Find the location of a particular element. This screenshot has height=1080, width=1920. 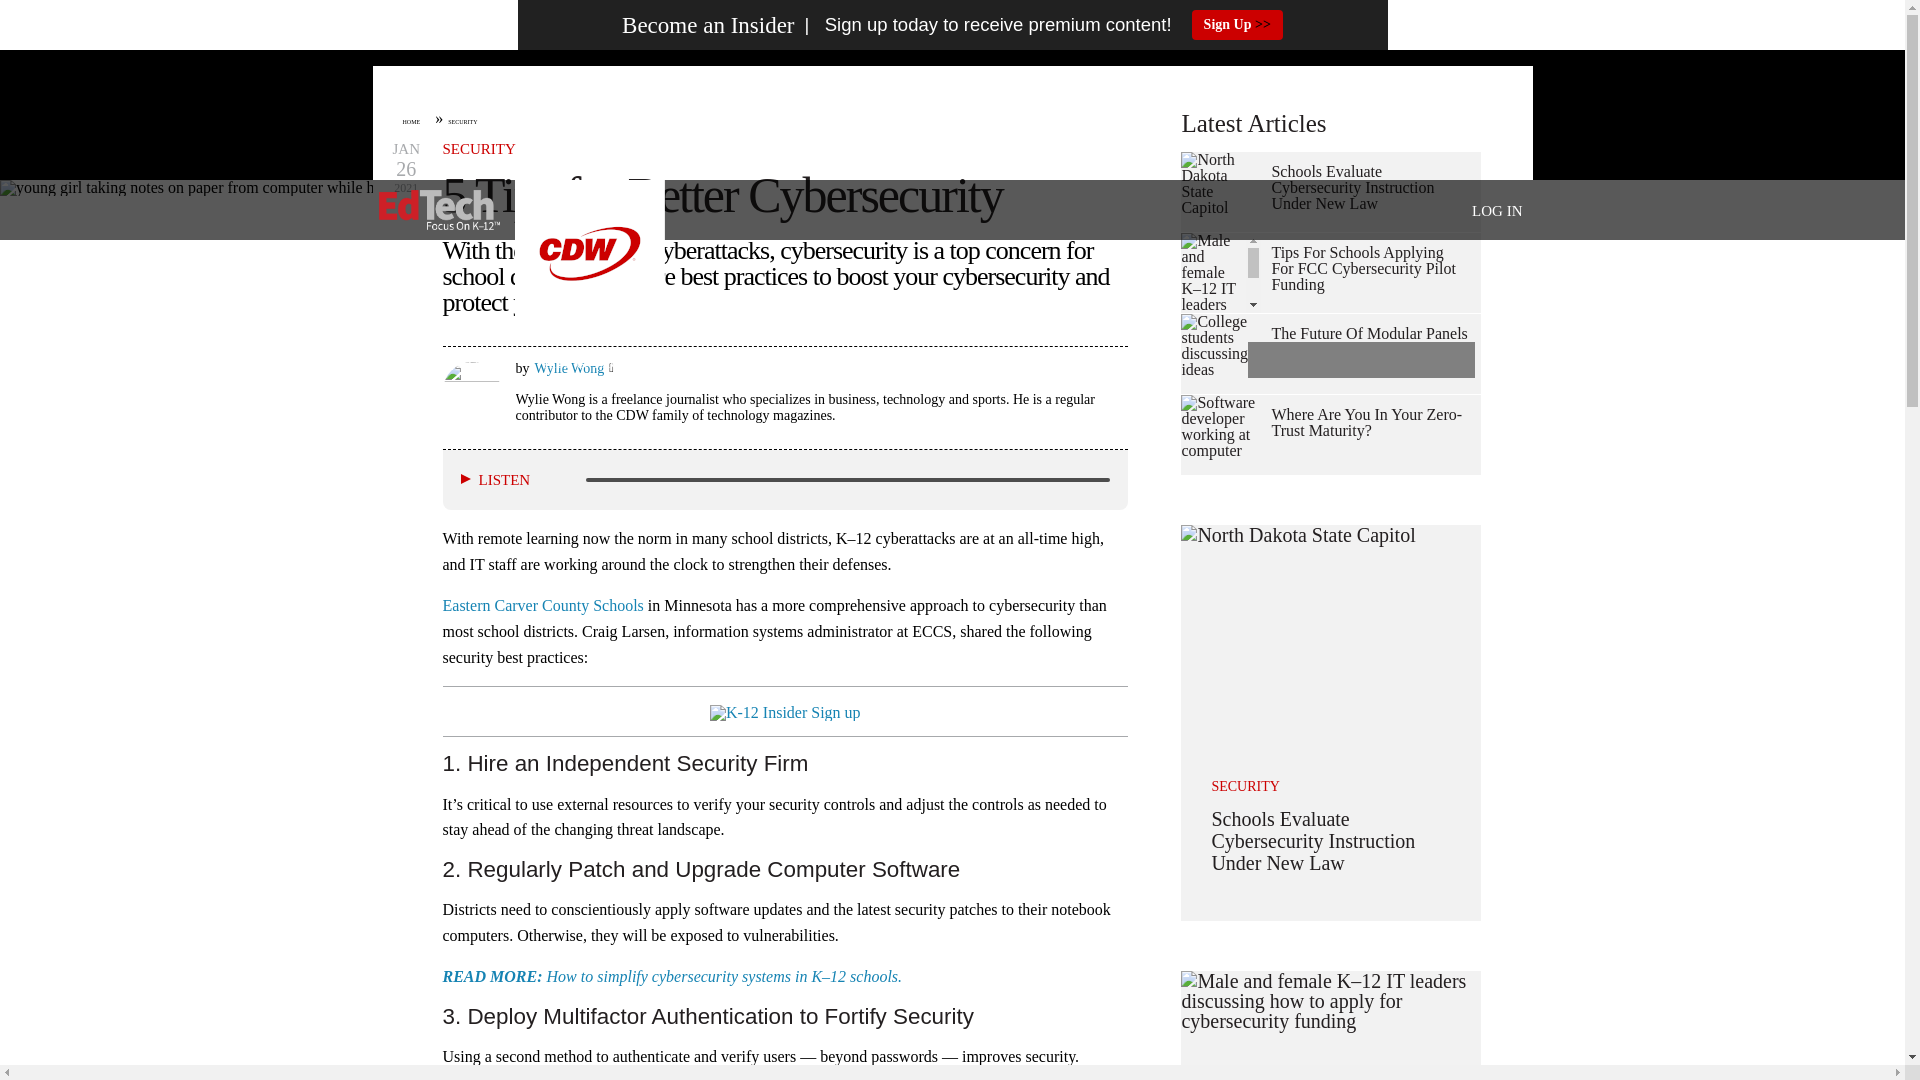

VOICES is located at coordinates (712, 364).